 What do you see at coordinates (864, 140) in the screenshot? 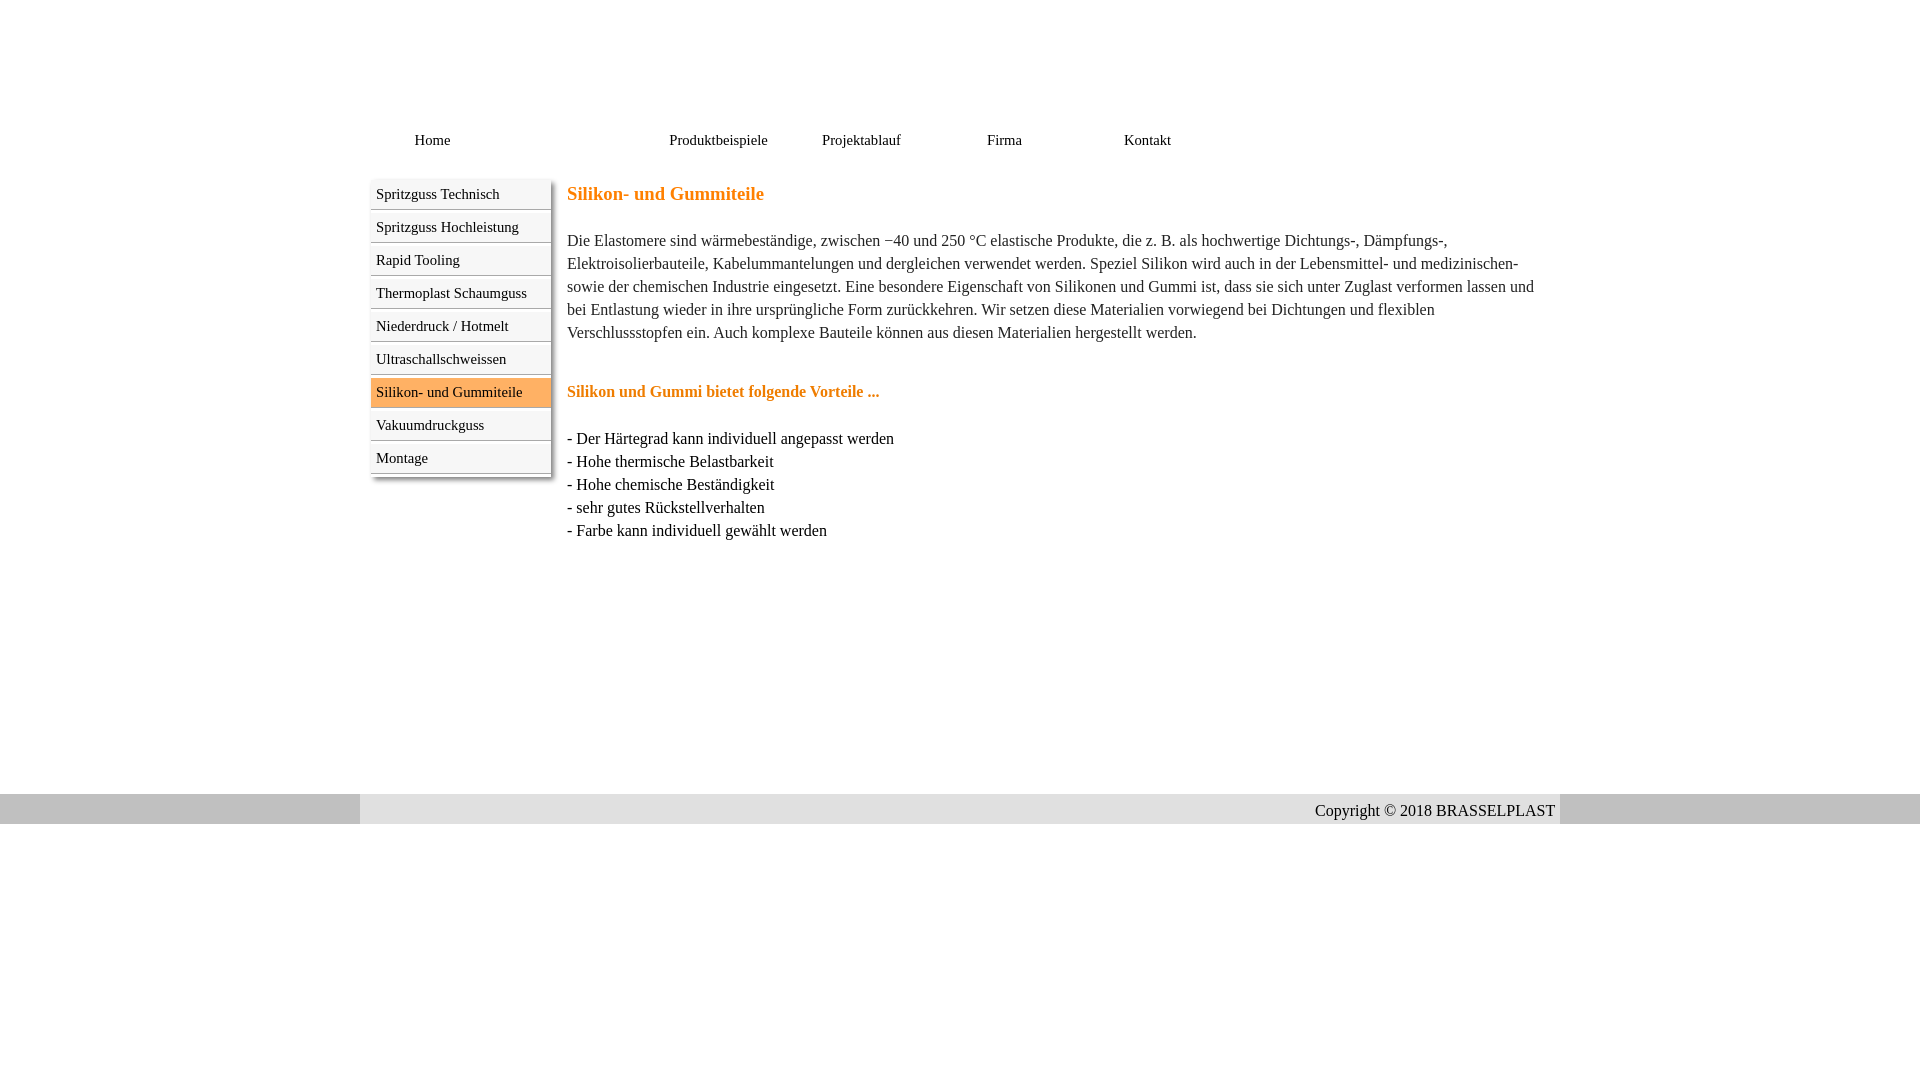
I see `Projektablauf` at bounding box center [864, 140].